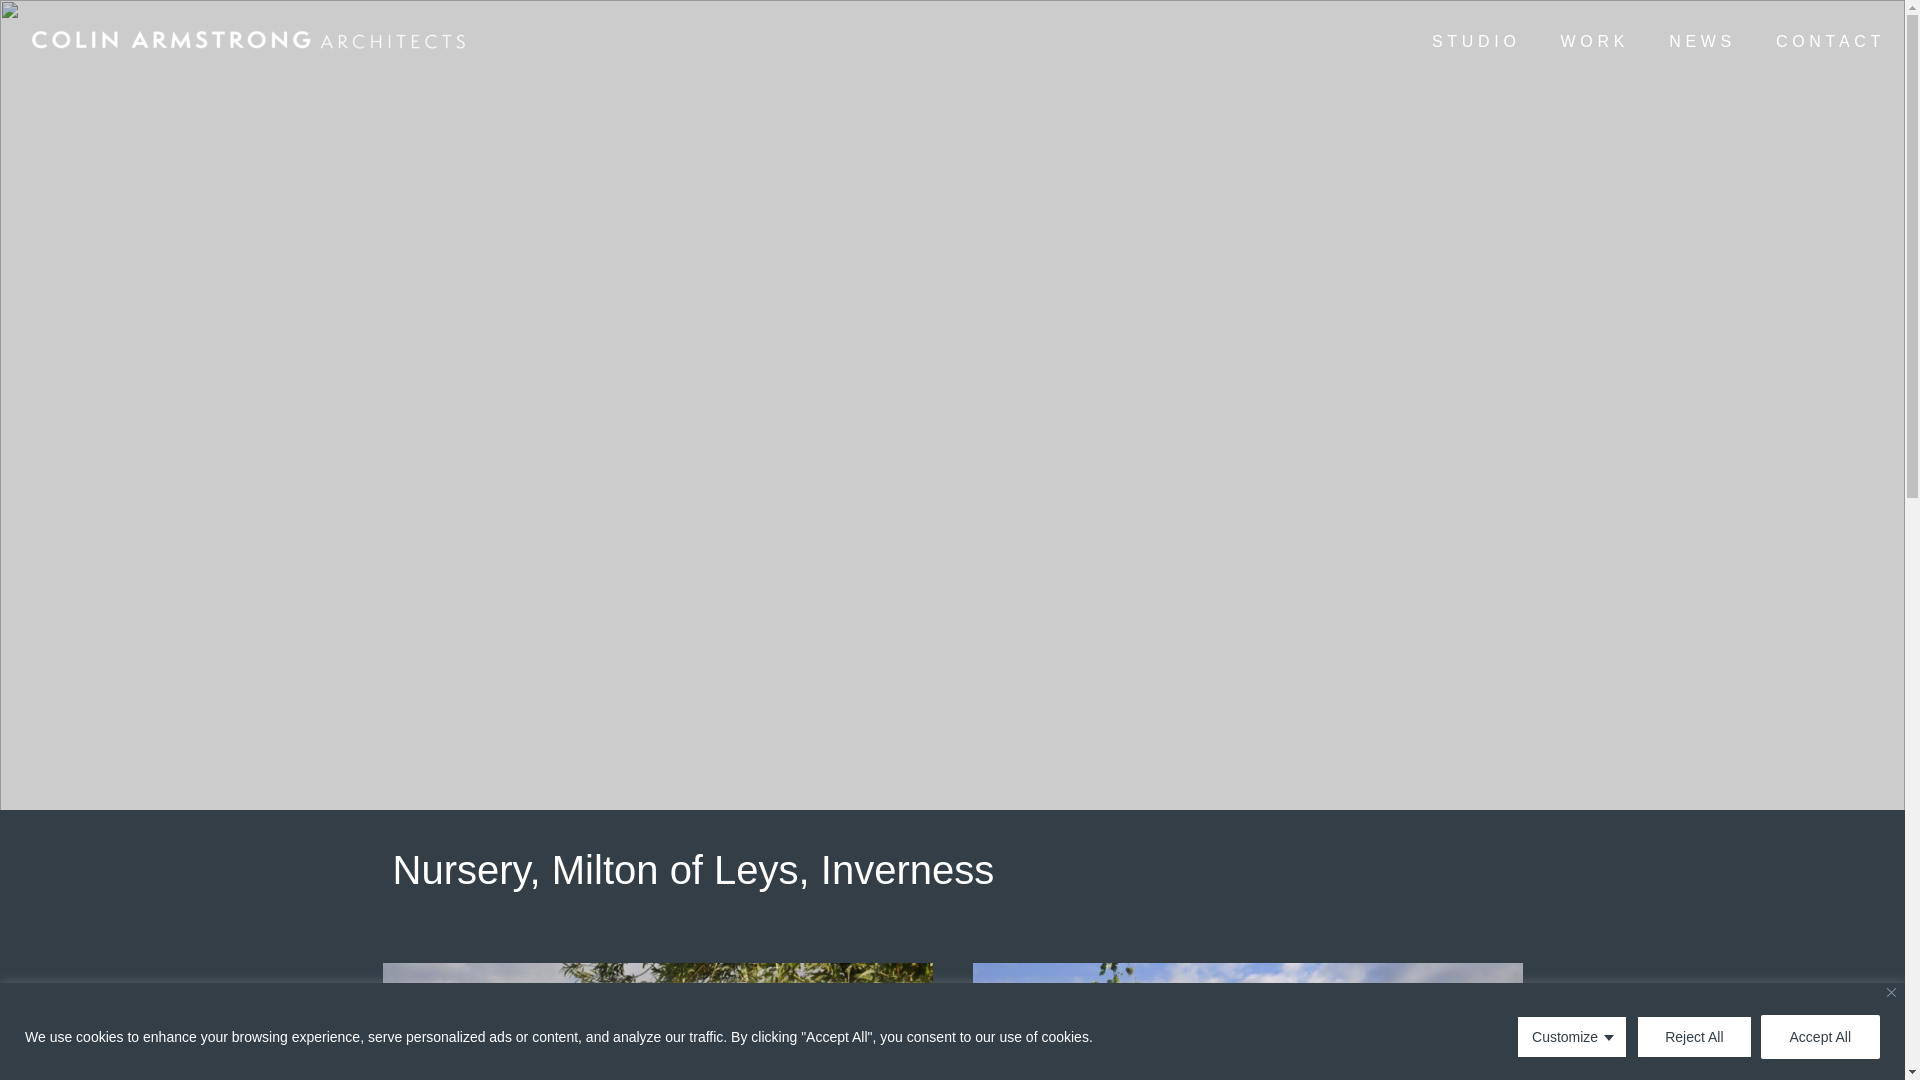 This screenshot has height=1080, width=1920. Describe the element at coordinates (1595, 56) in the screenshot. I see `WORK` at that location.